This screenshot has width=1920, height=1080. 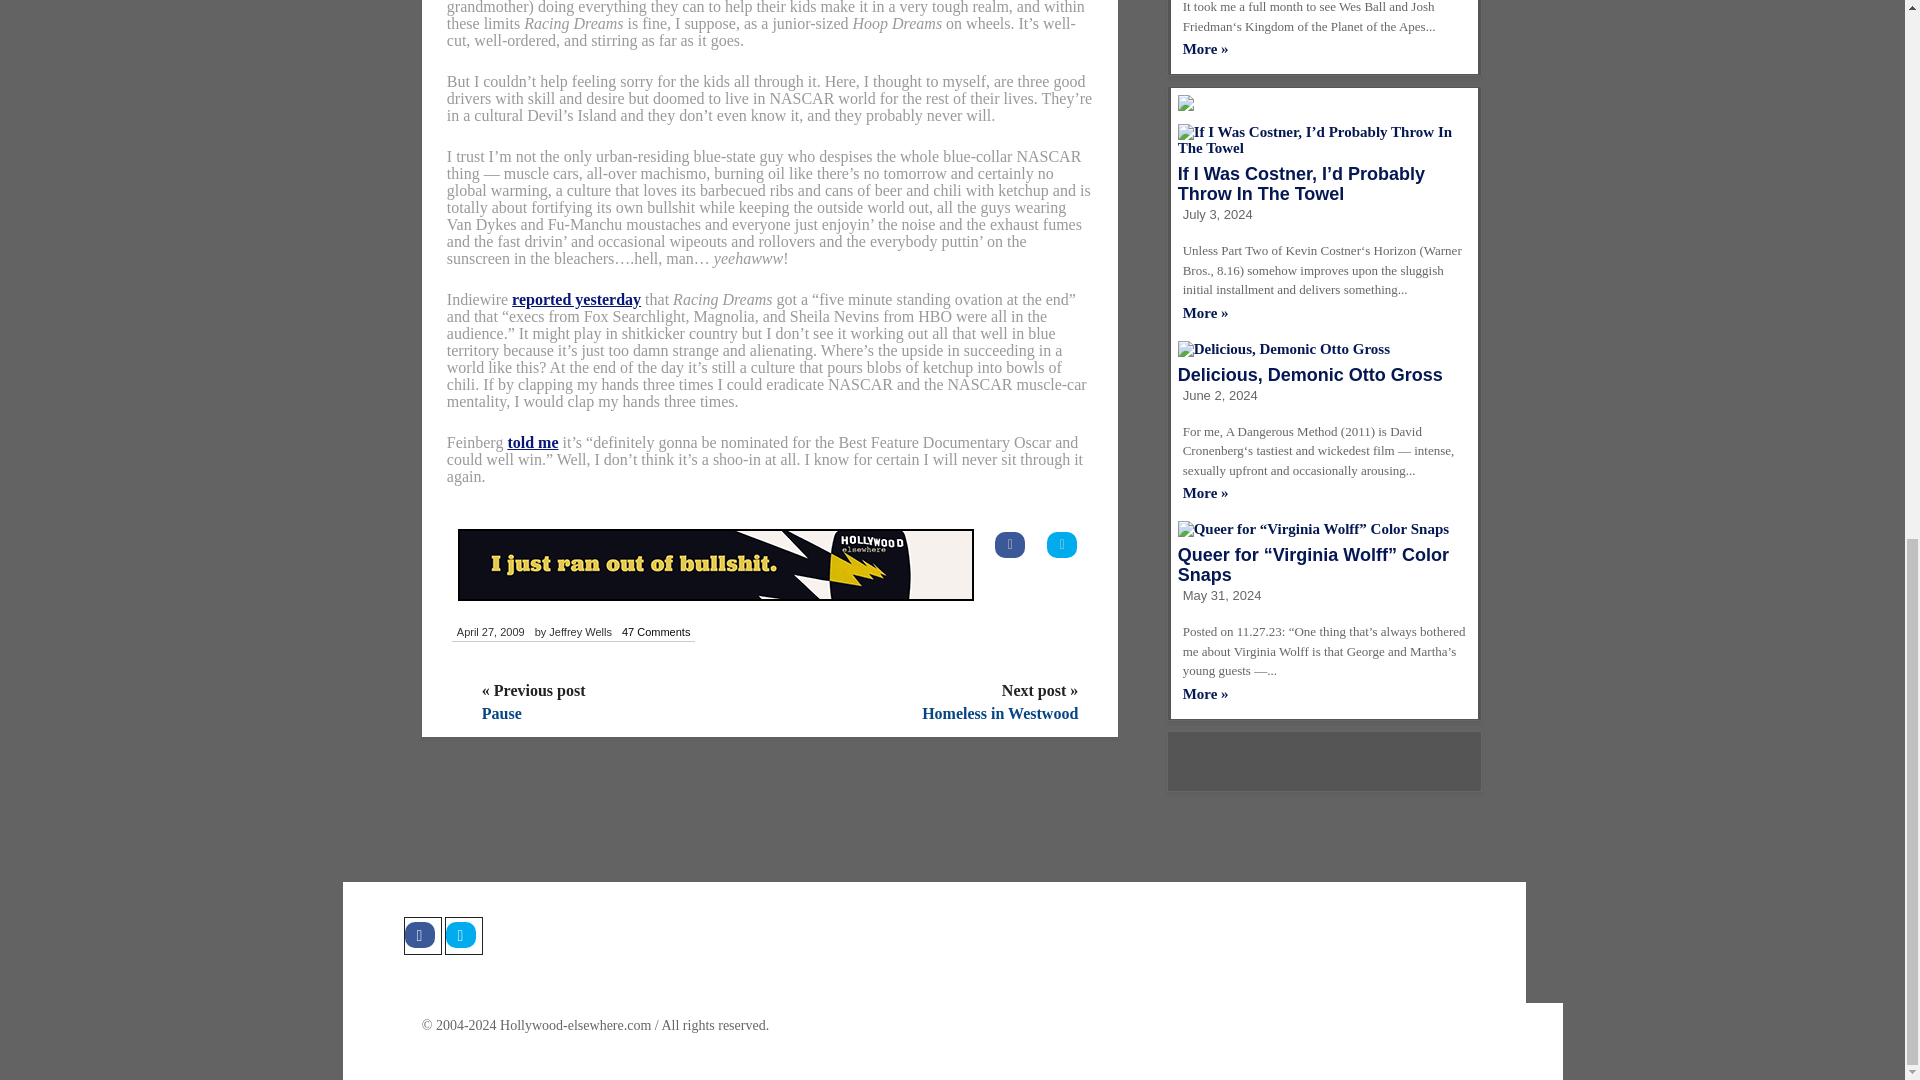 What do you see at coordinates (532, 442) in the screenshot?
I see `told me` at bounding box center [532, 442].